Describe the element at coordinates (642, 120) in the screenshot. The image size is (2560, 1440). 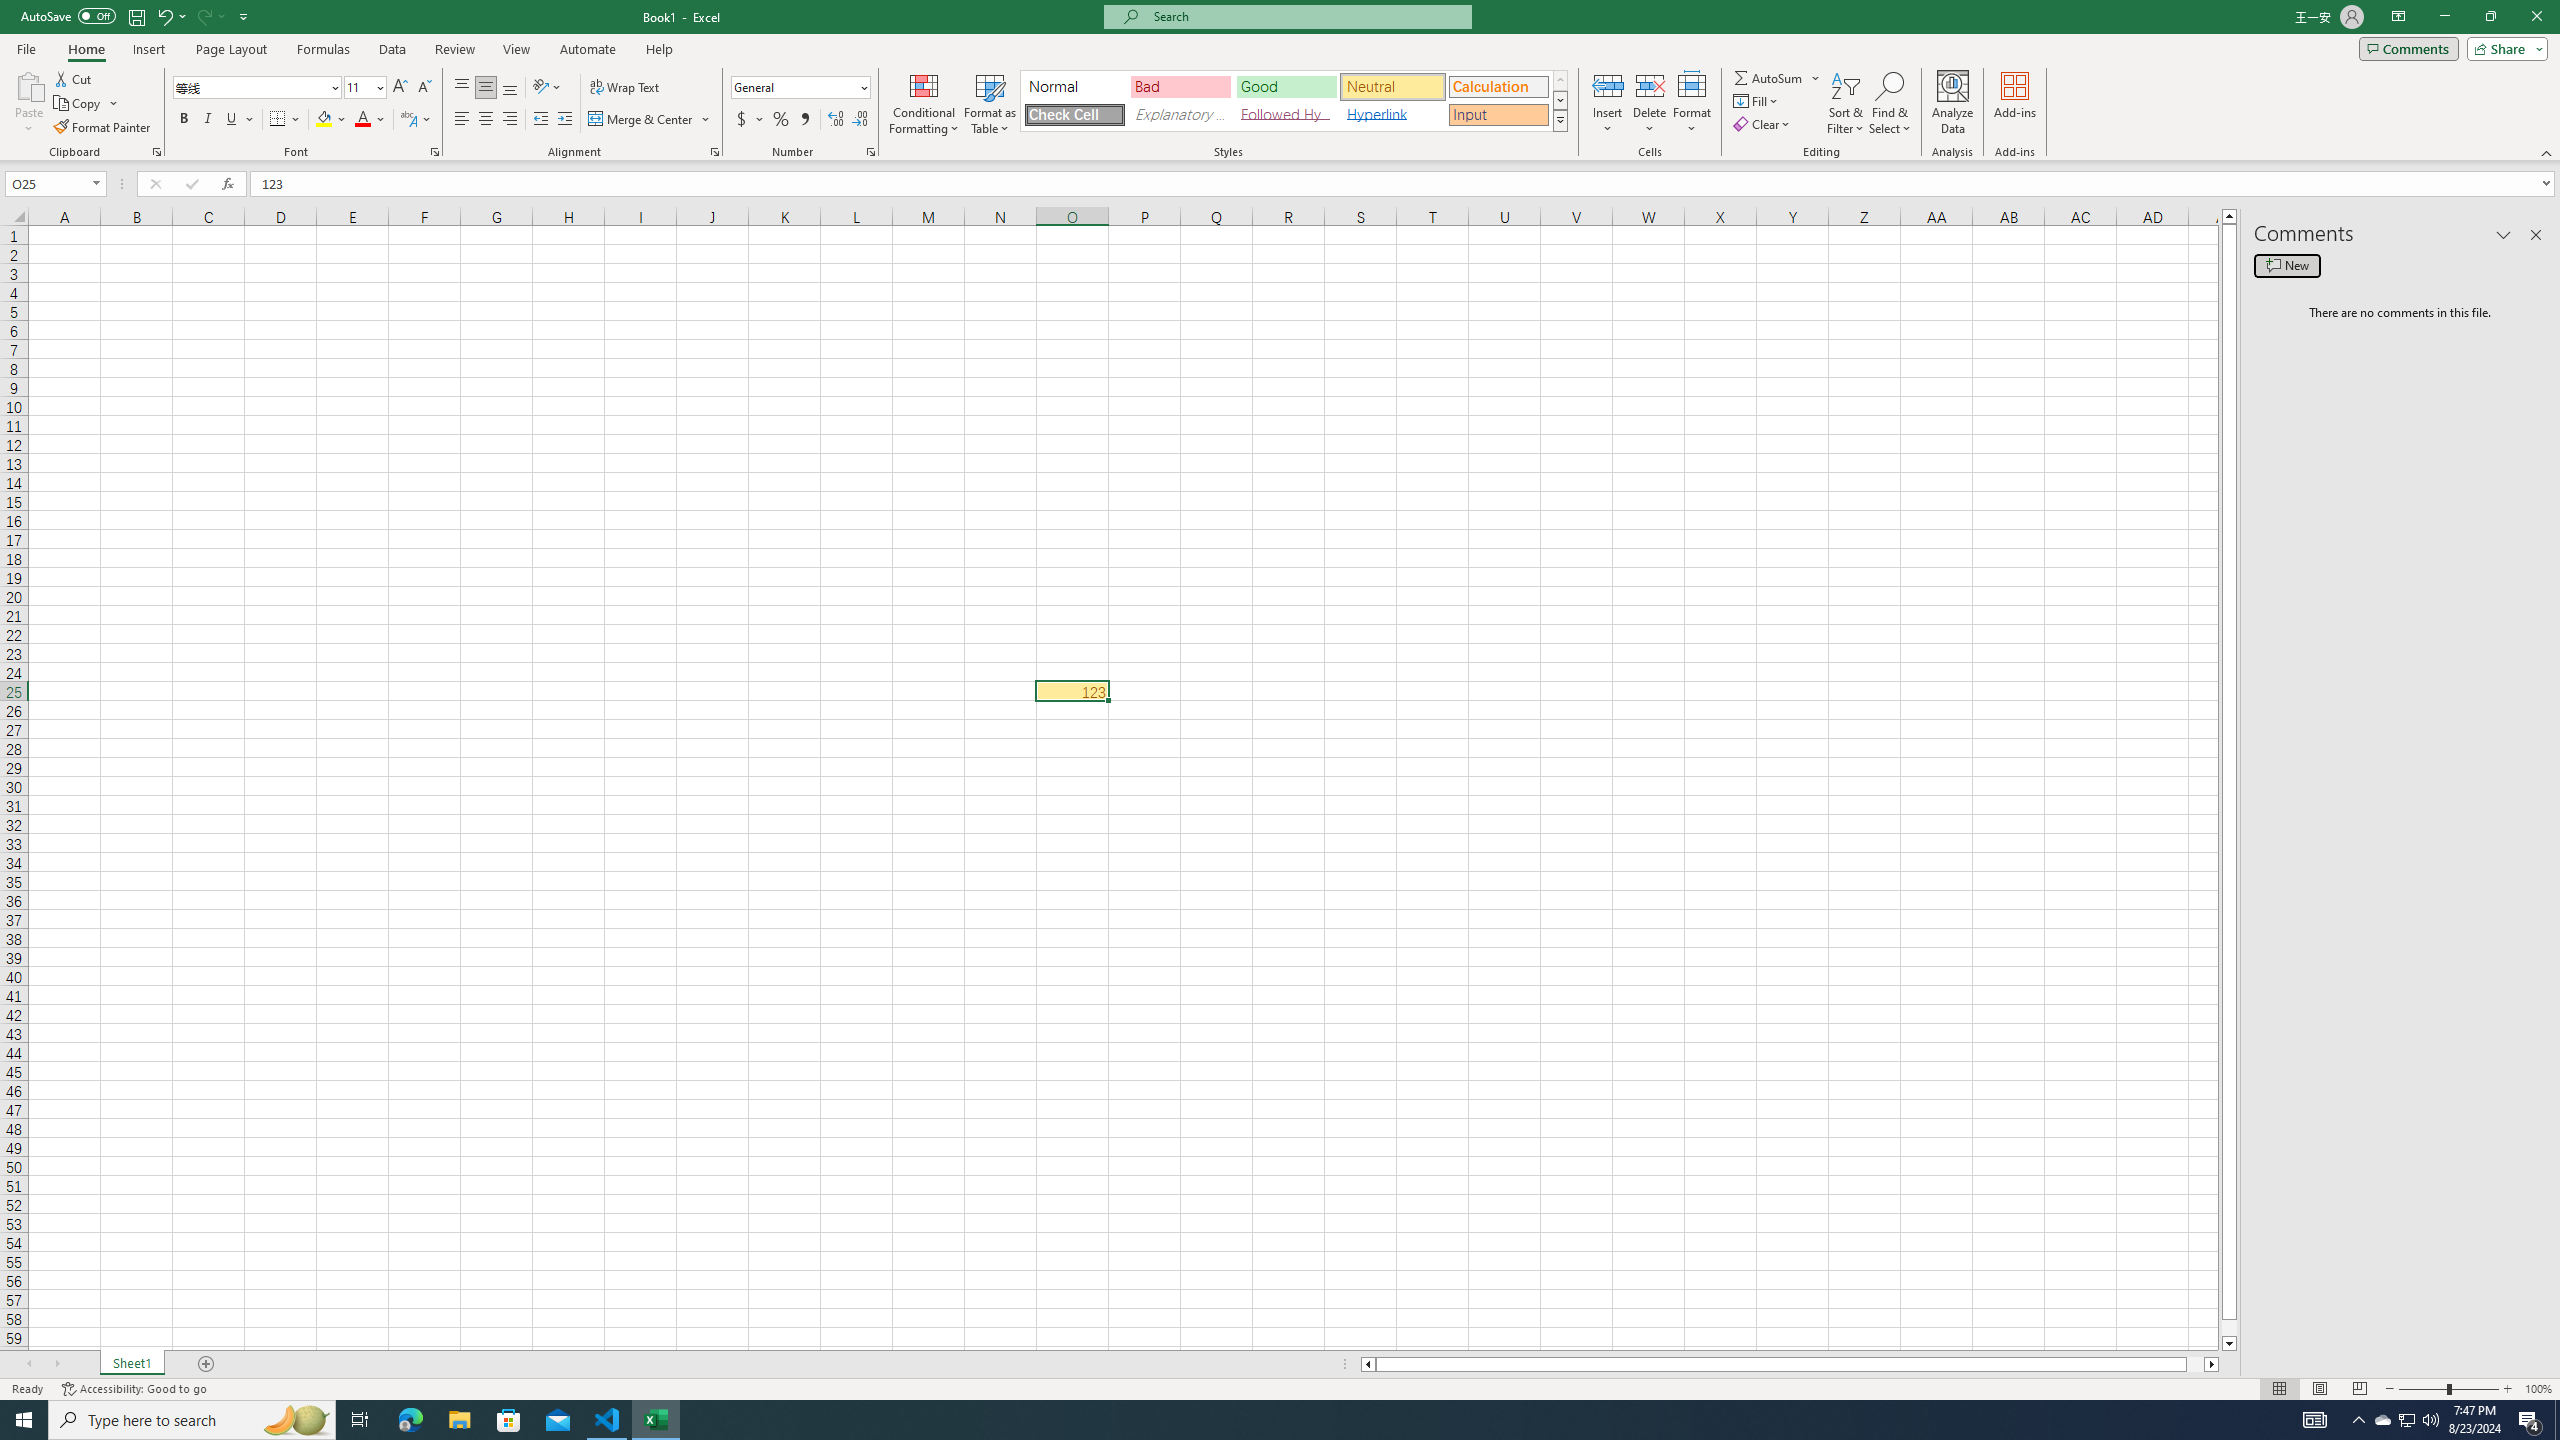
I see `Merge & Center` at that location.